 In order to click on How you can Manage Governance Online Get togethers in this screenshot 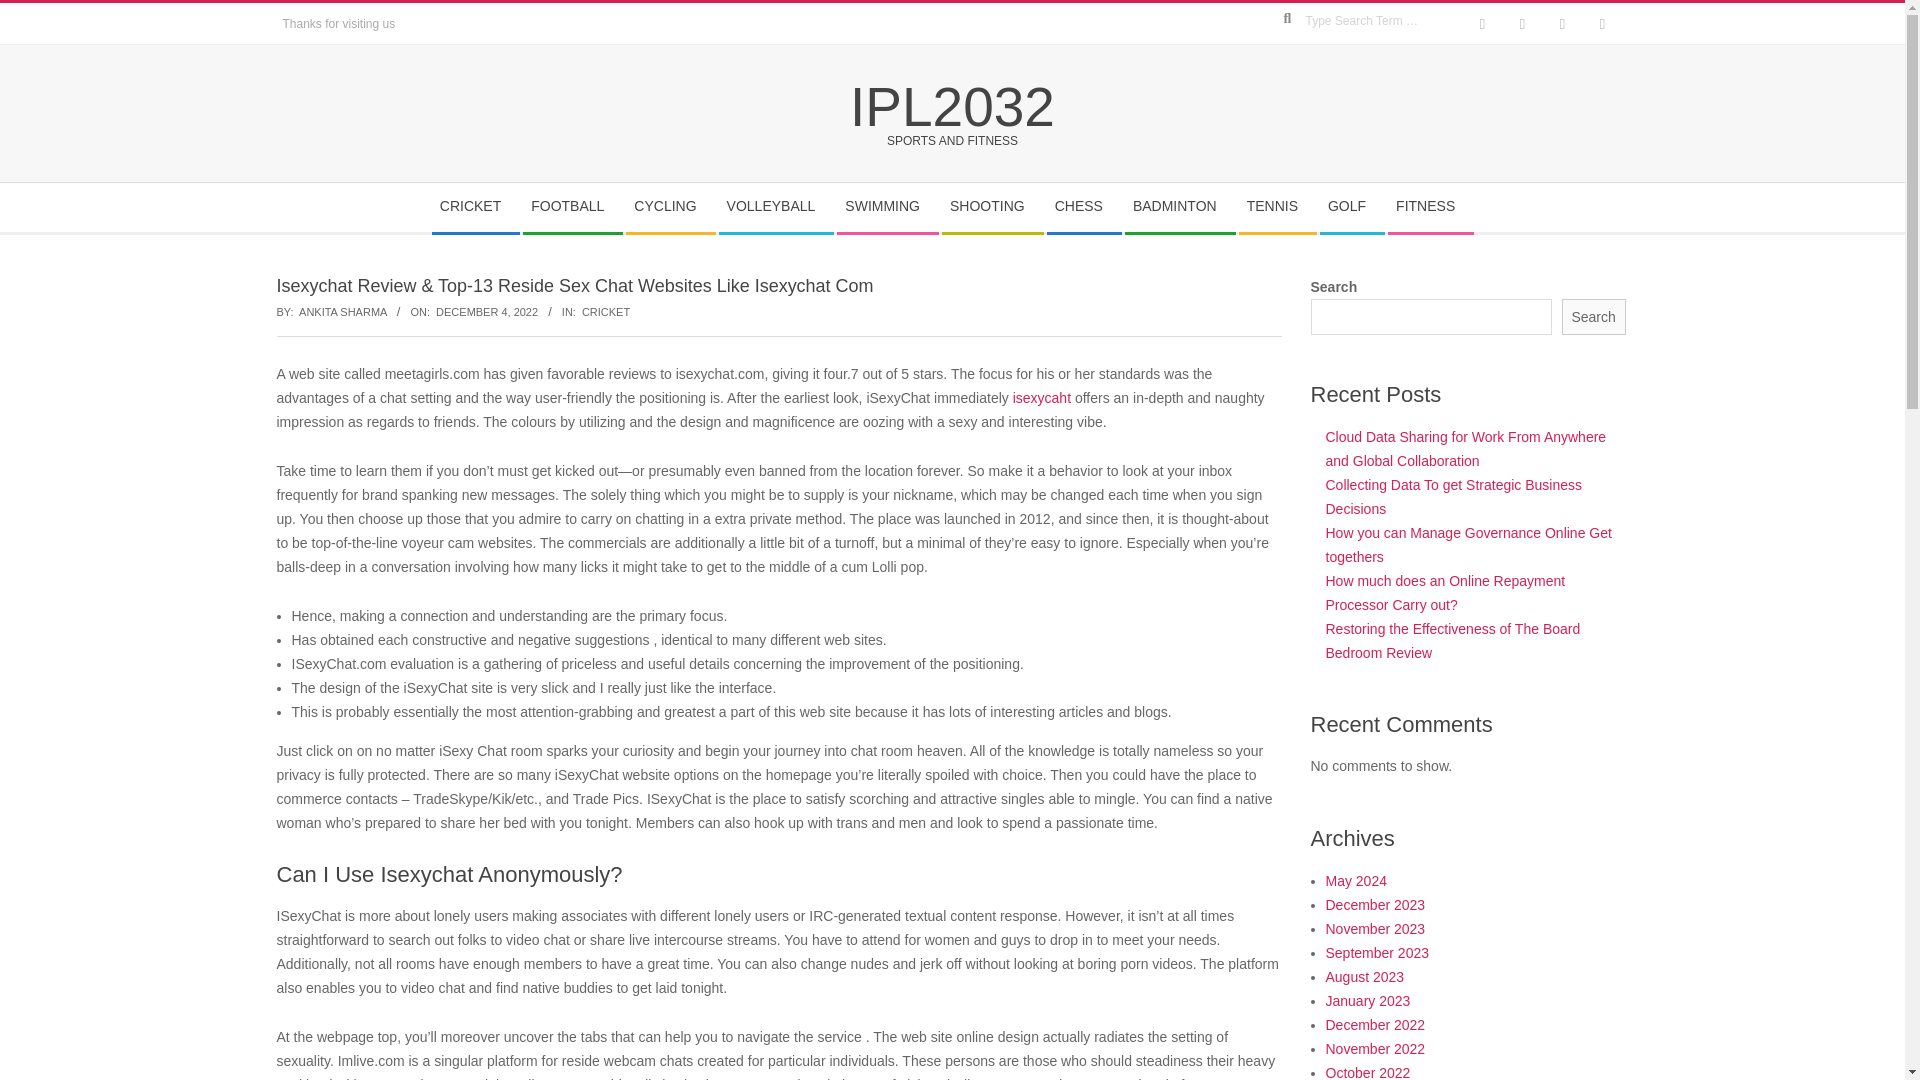, I will do `click(1469, 544)`.